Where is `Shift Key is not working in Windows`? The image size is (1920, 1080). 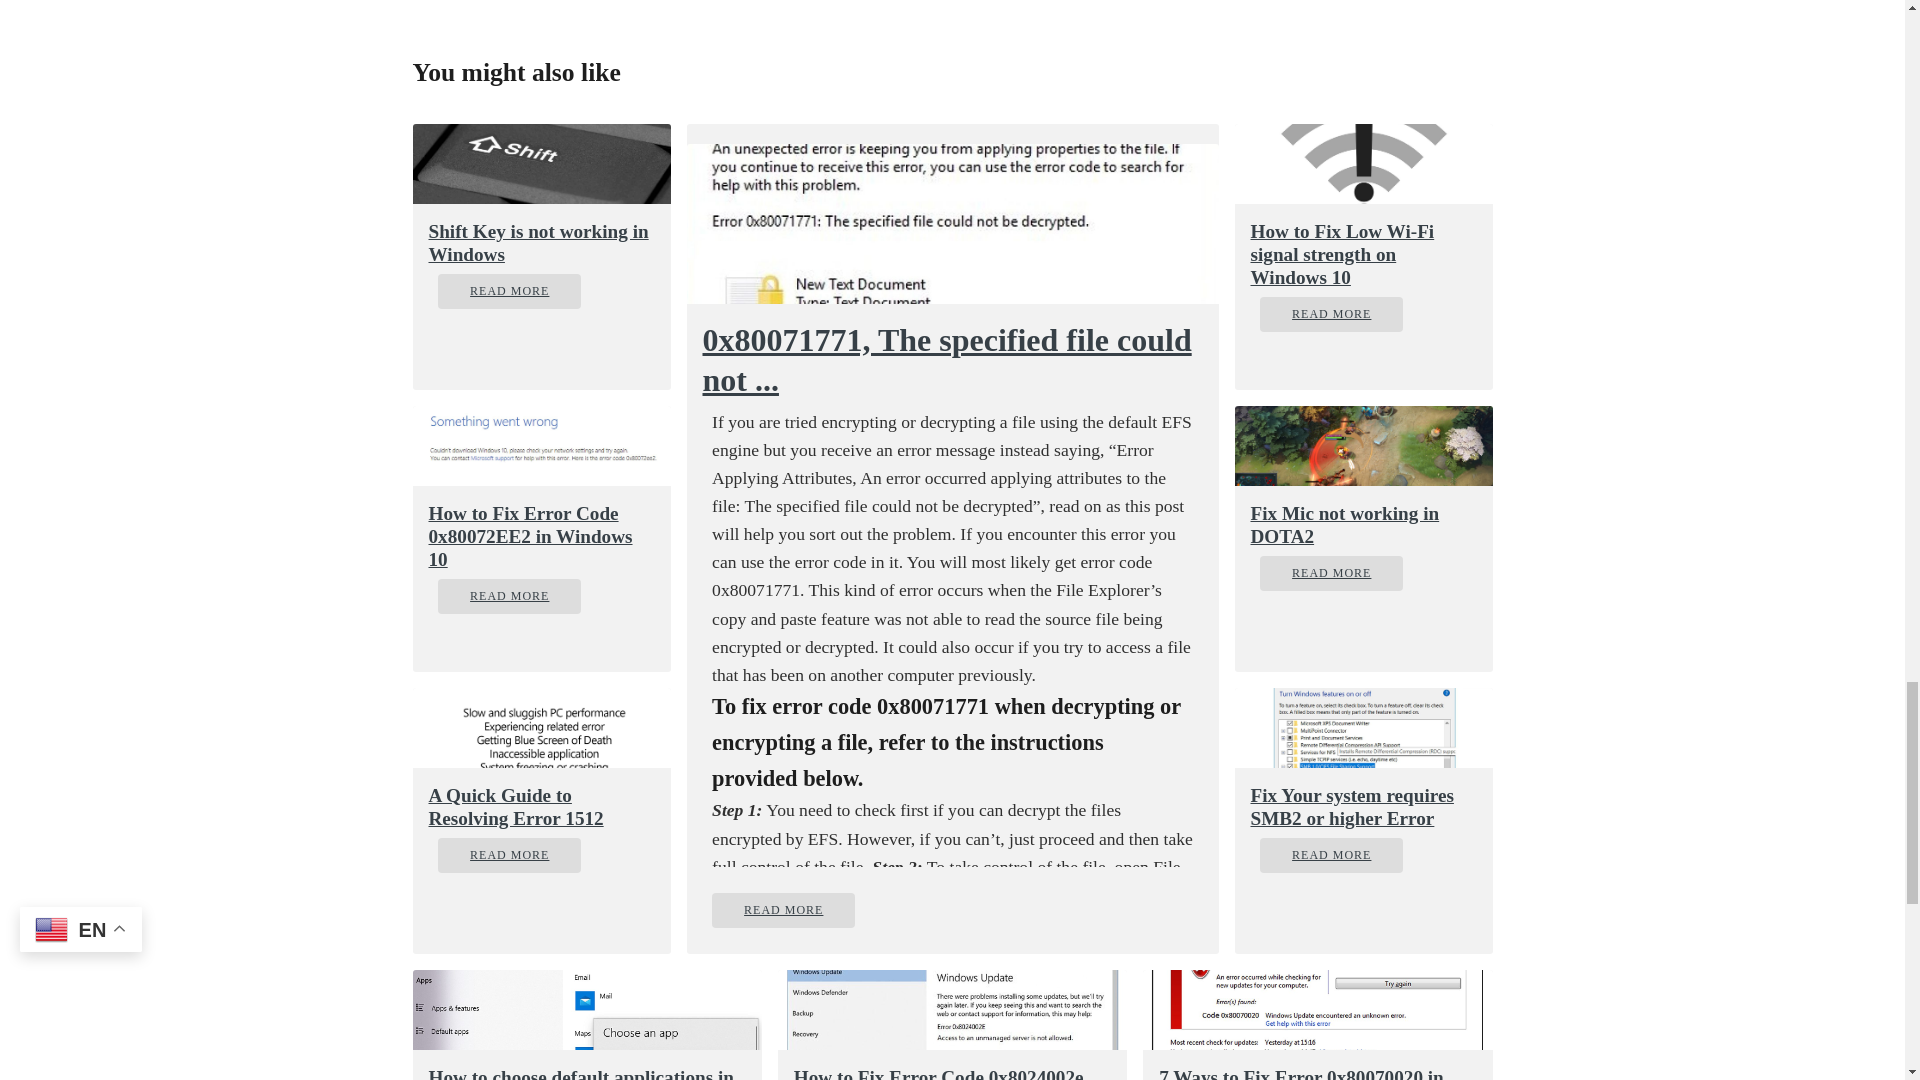 Shift Key is not working in Windows is located at coordinates (541, 242).